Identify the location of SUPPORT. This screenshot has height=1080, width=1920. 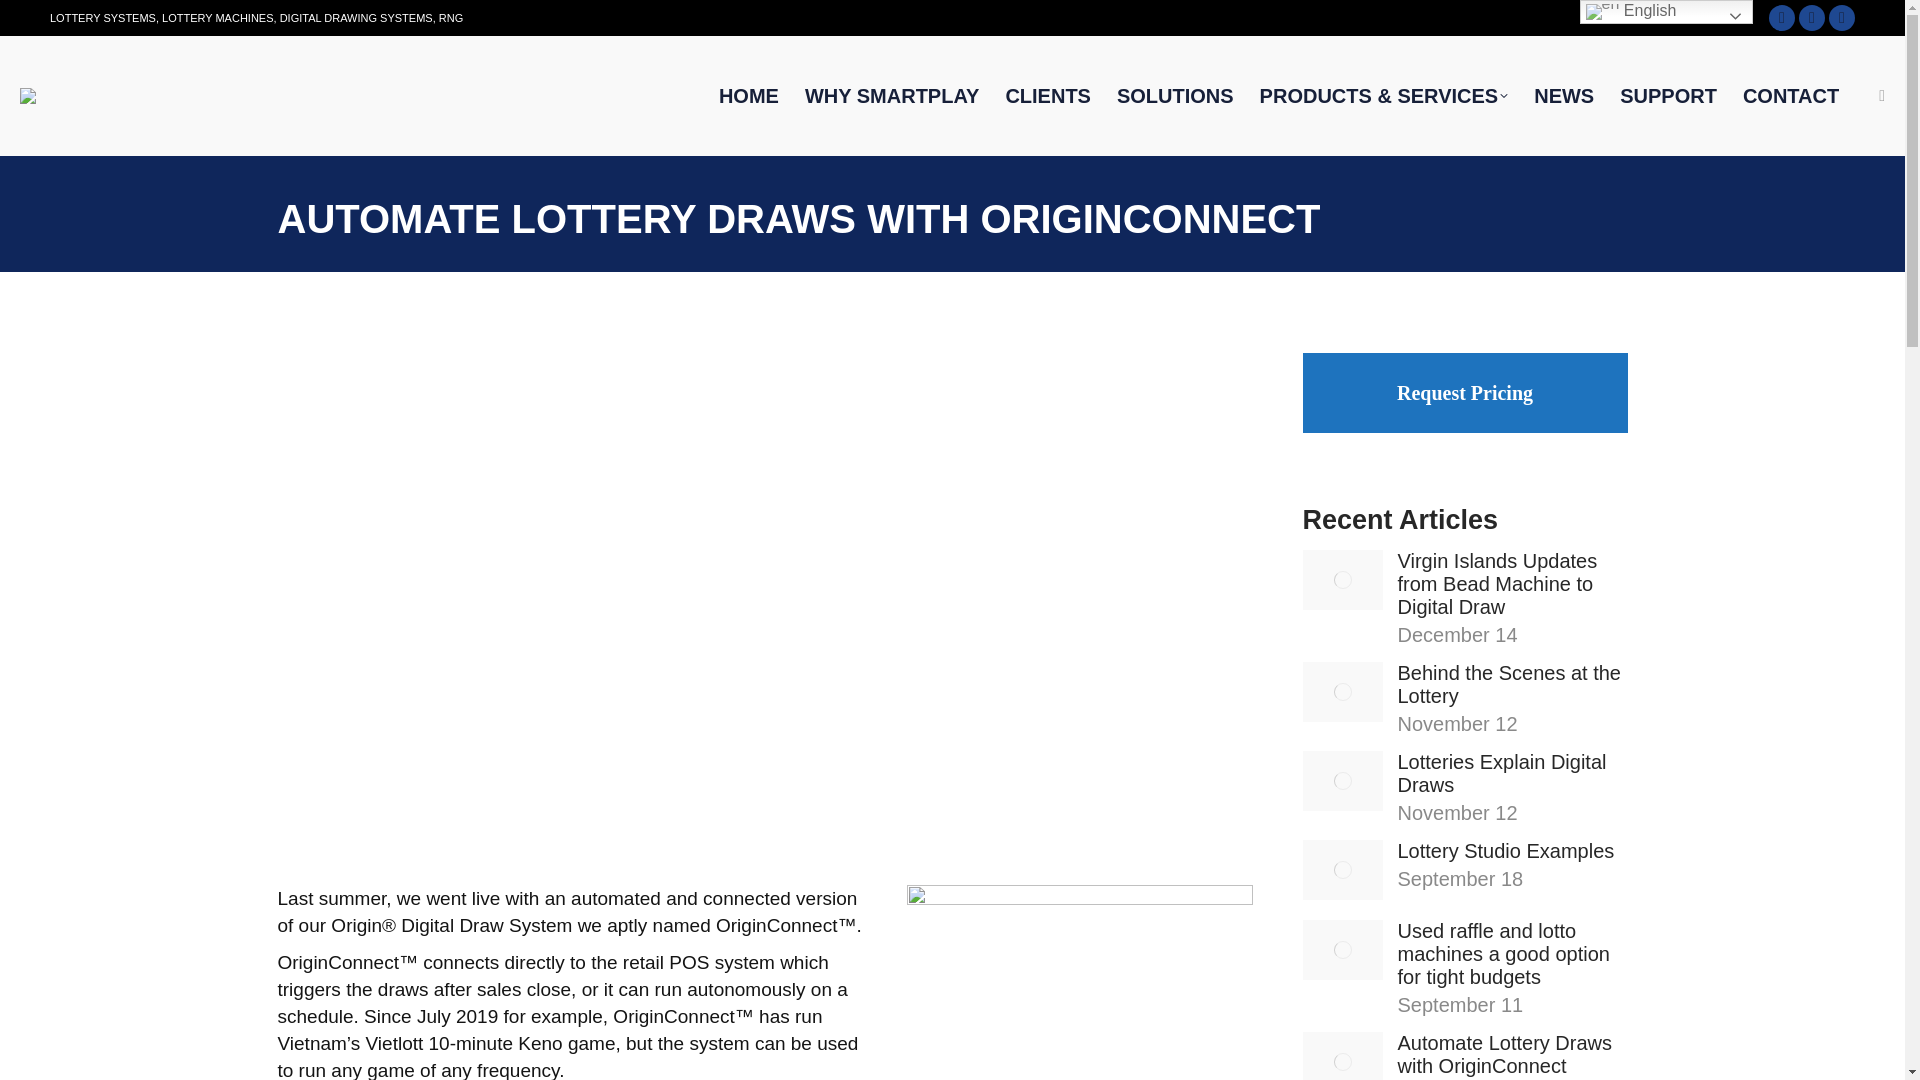
(1668, 95).